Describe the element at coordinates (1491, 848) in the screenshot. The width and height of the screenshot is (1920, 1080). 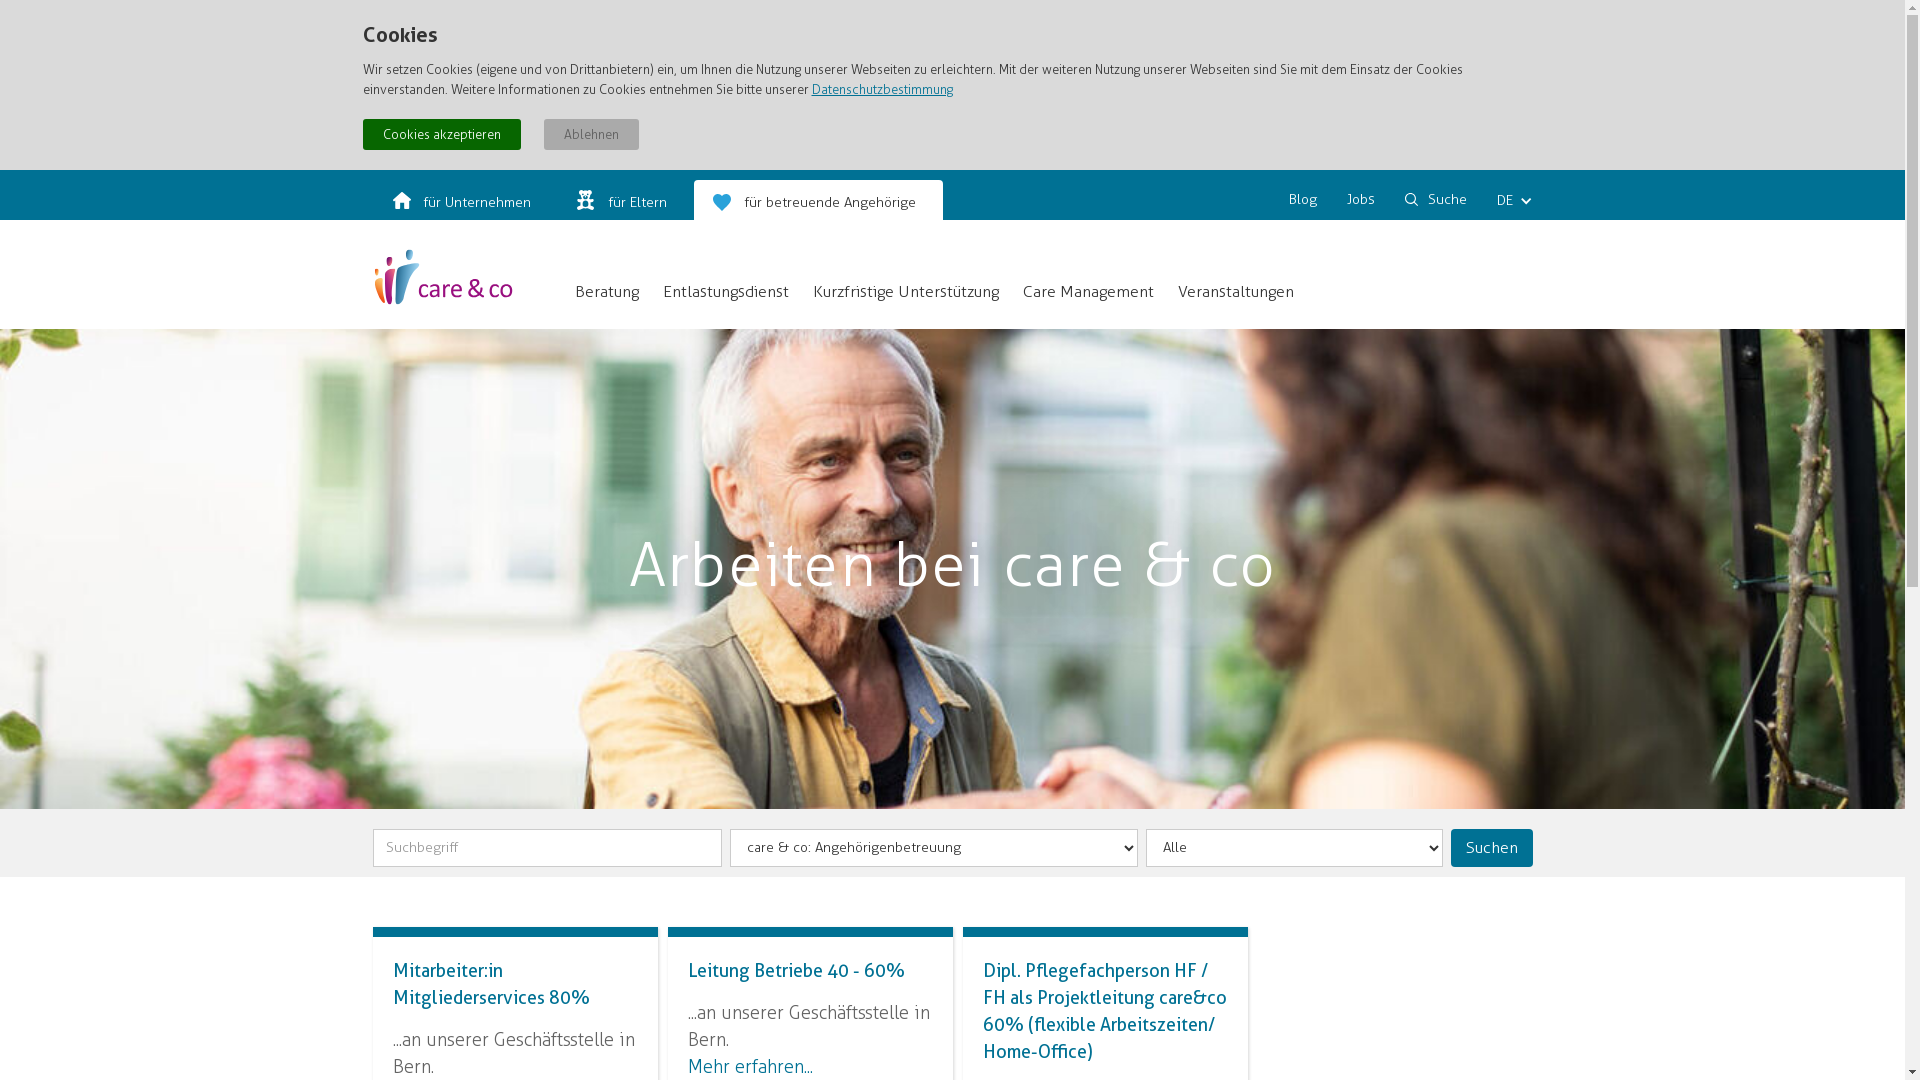
I see `Suchen` at that location.